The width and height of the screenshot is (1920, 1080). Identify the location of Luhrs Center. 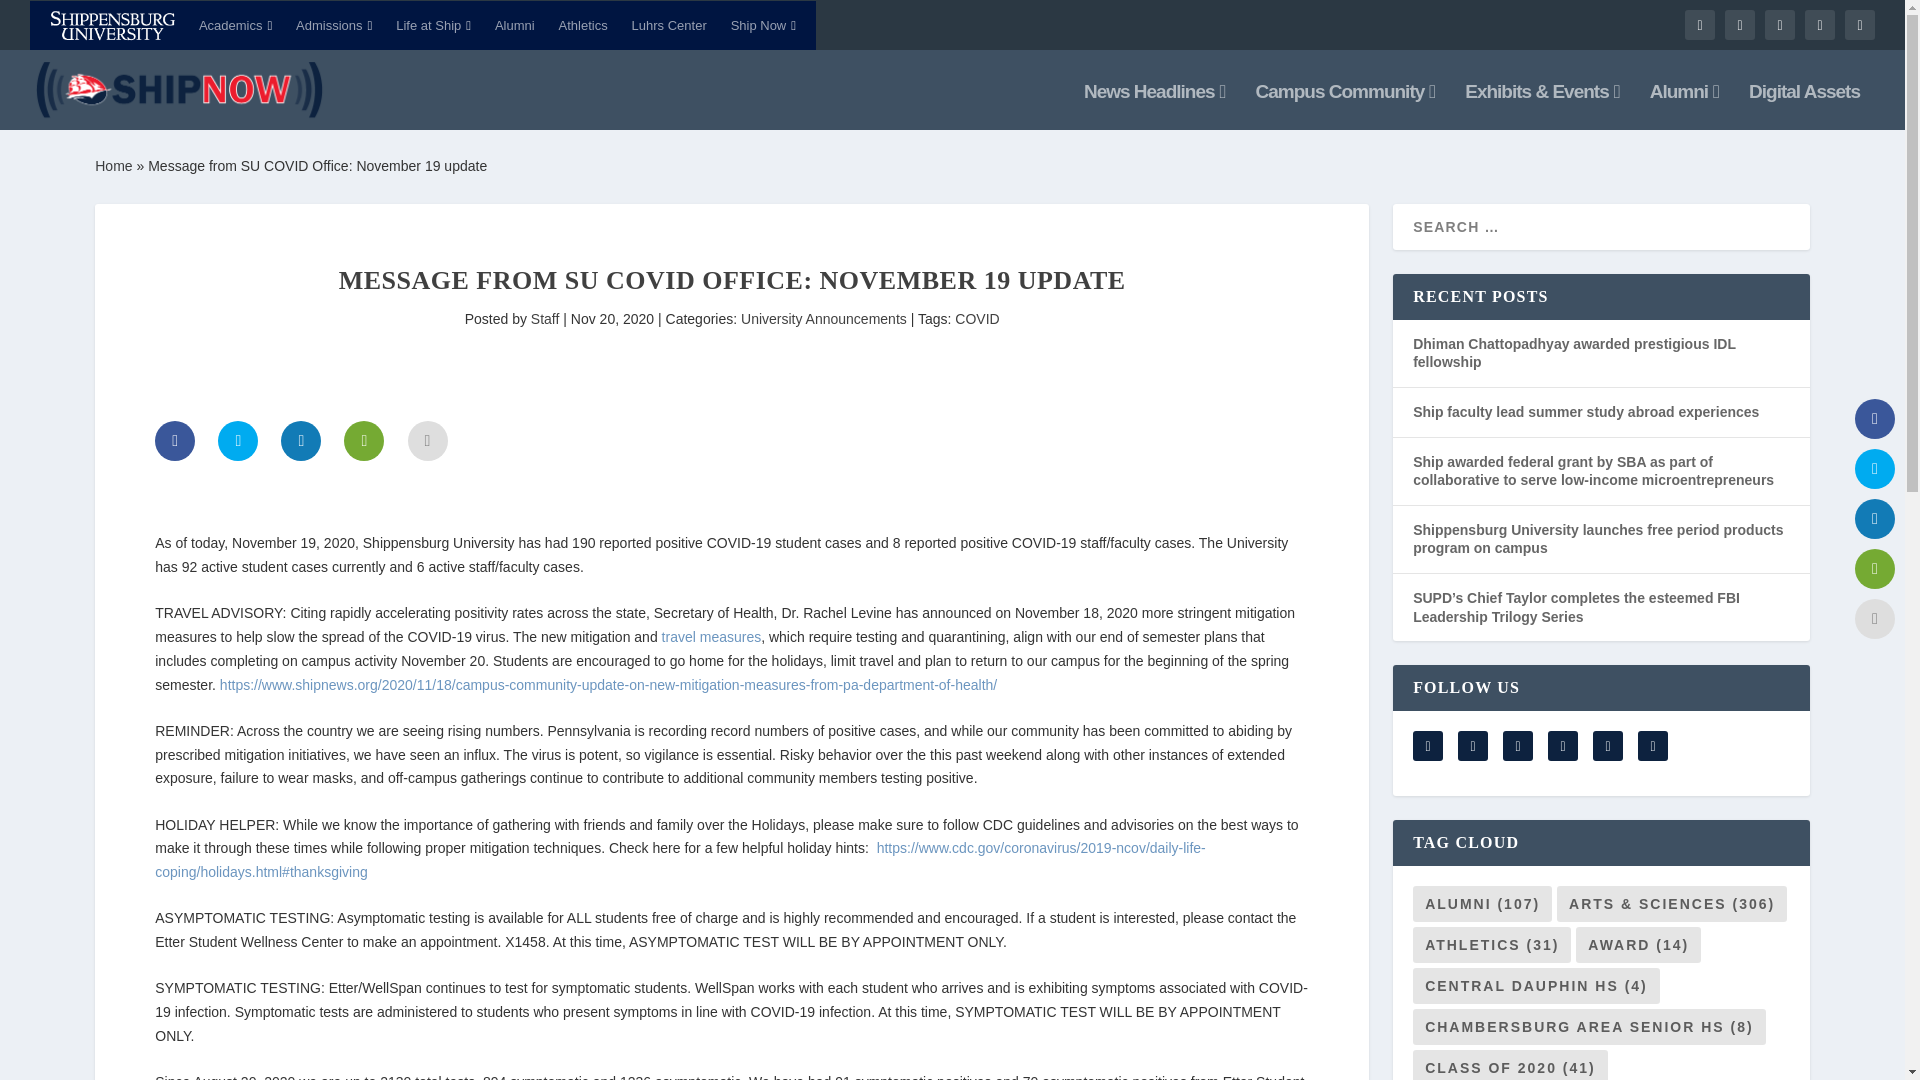
(668, 24).